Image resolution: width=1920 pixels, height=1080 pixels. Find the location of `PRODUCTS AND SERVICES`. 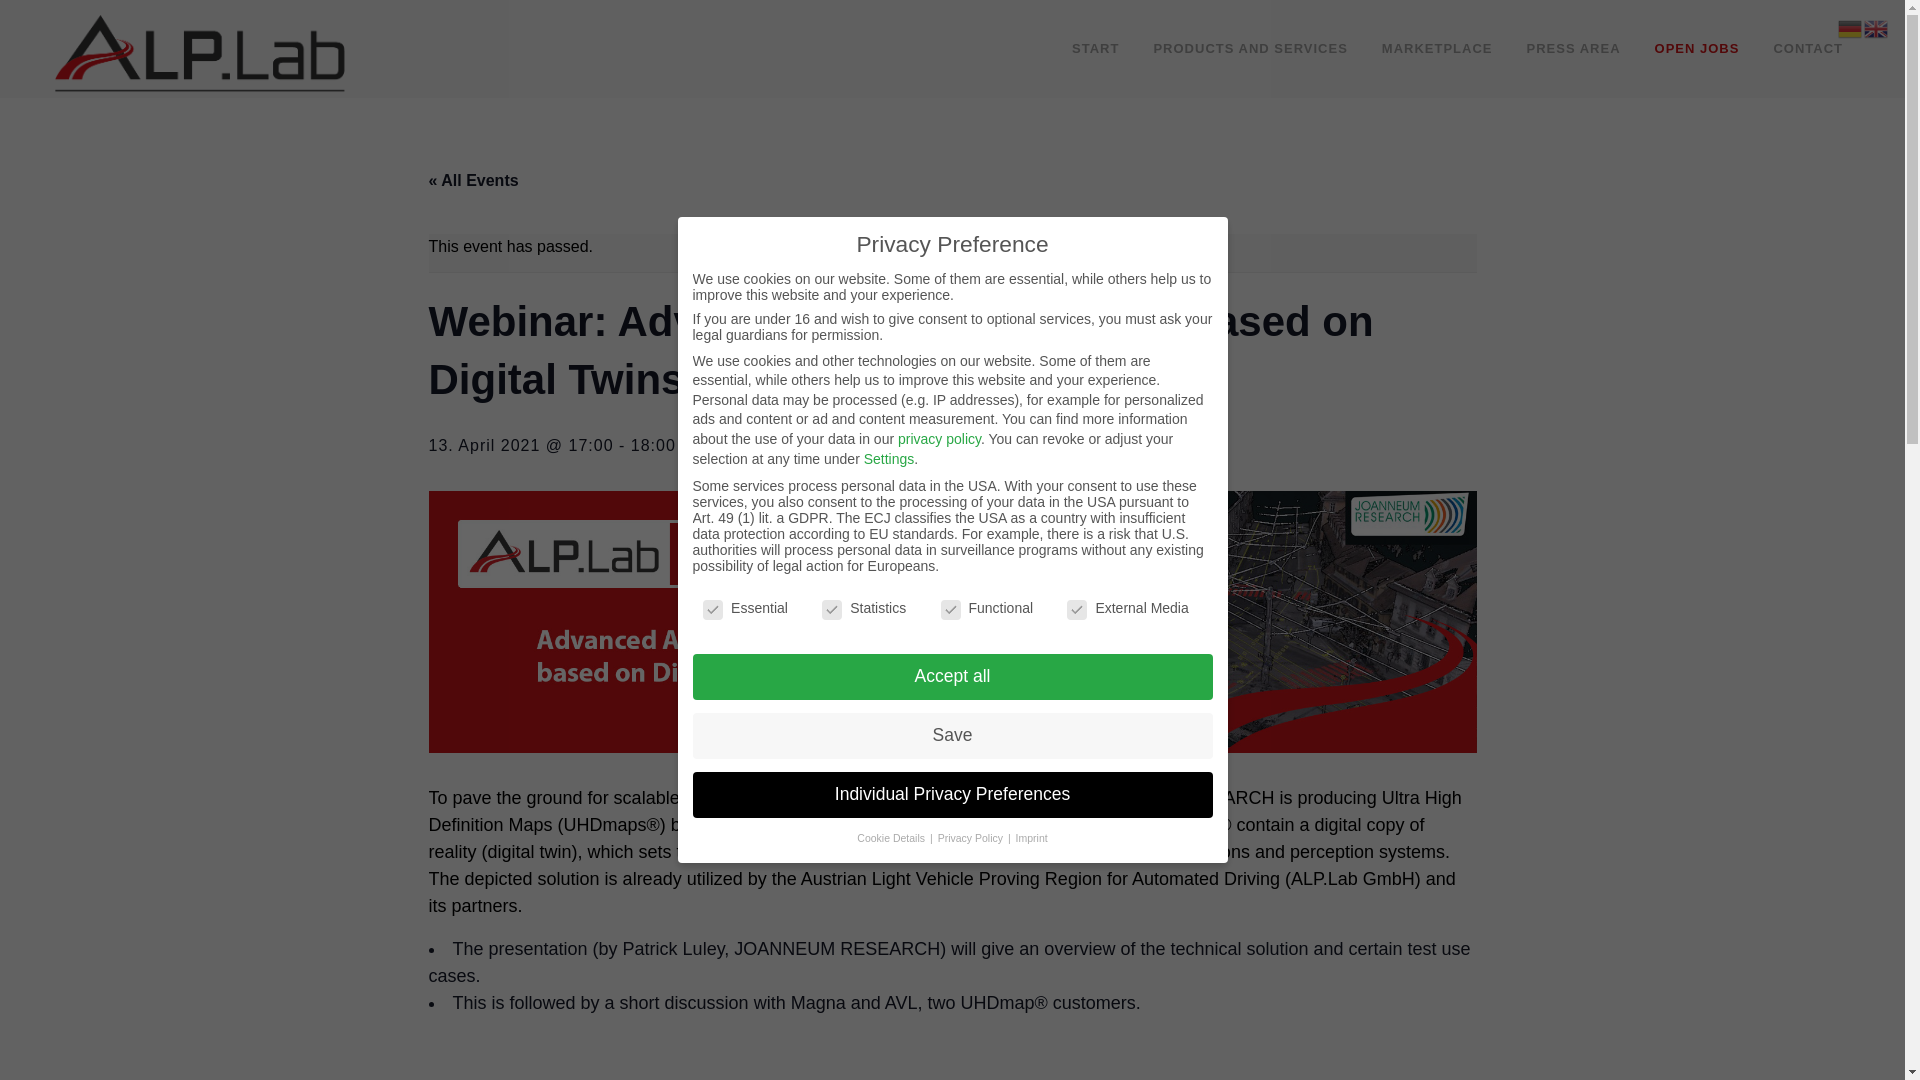

PRODUCTS AND SERVICES is located at coordinates (1250, 49).